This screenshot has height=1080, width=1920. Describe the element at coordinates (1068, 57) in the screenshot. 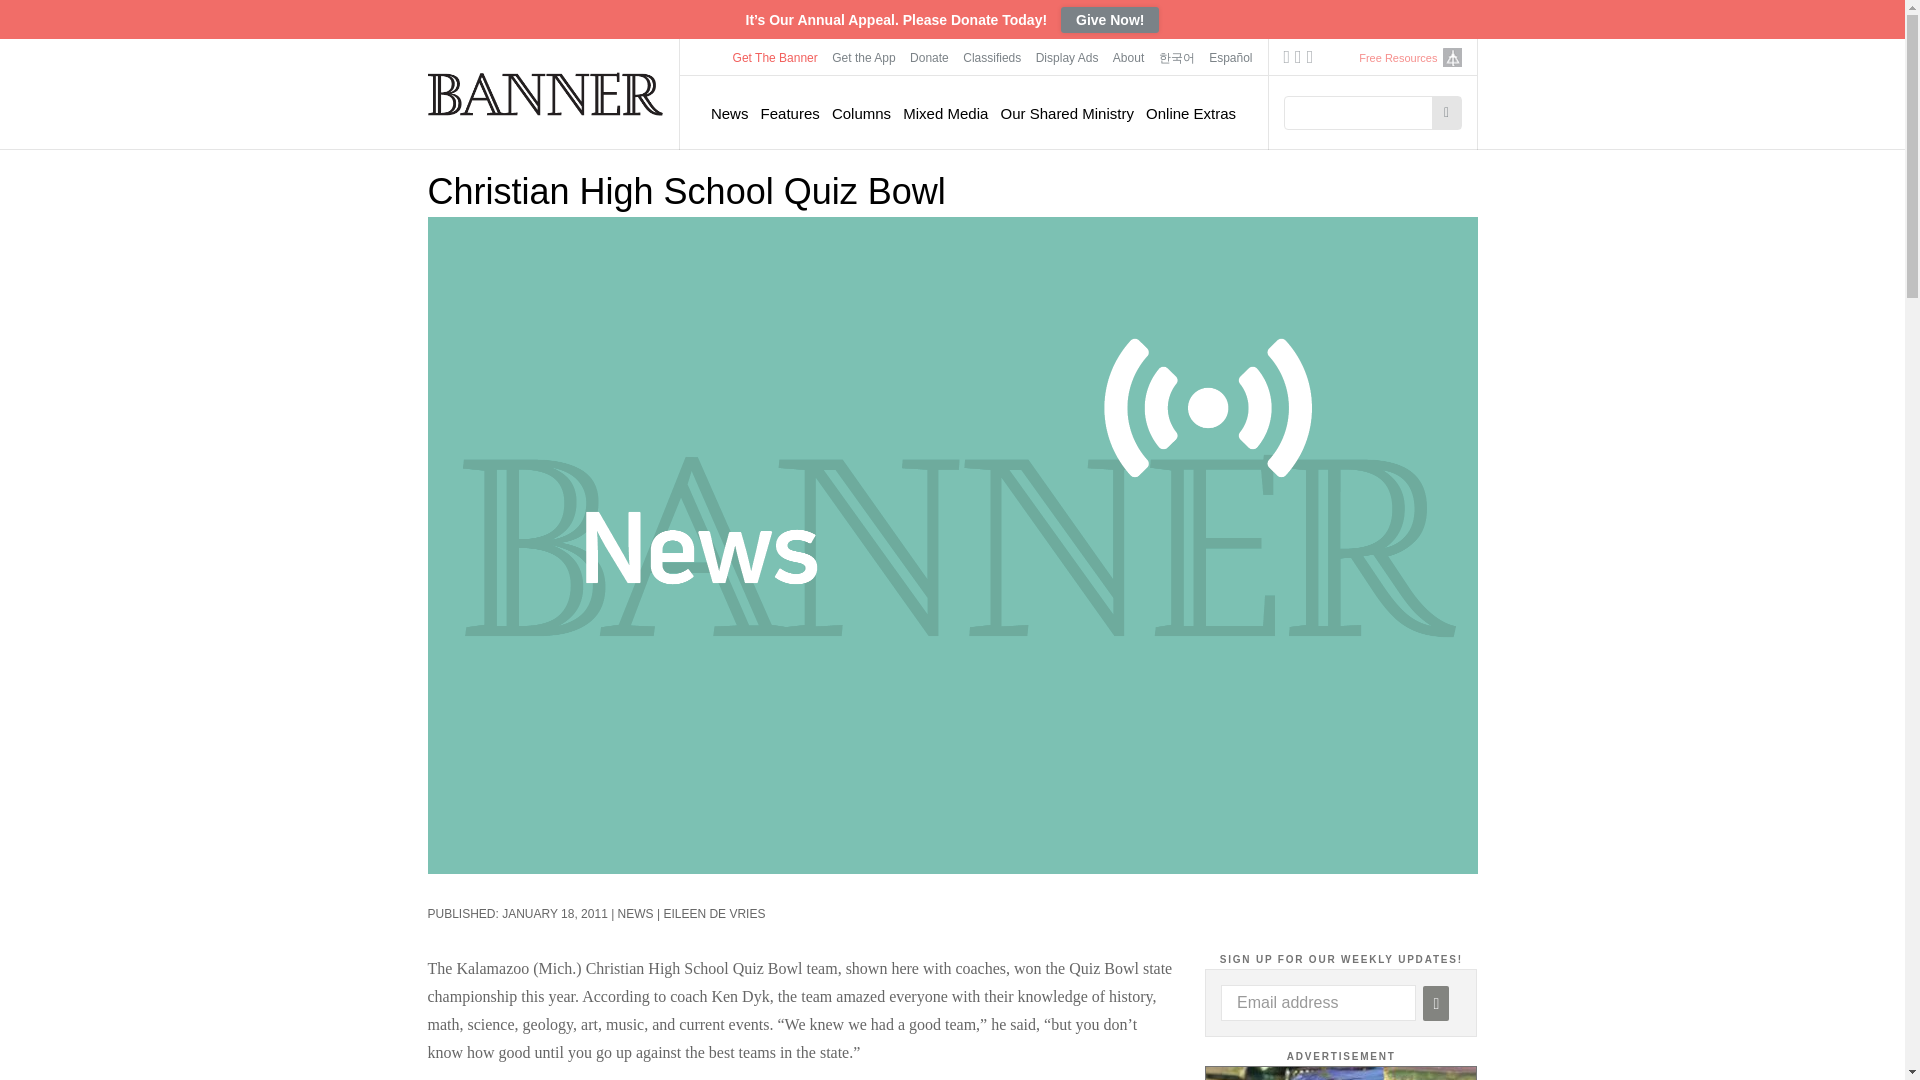

I see `Display Ads` at that location.